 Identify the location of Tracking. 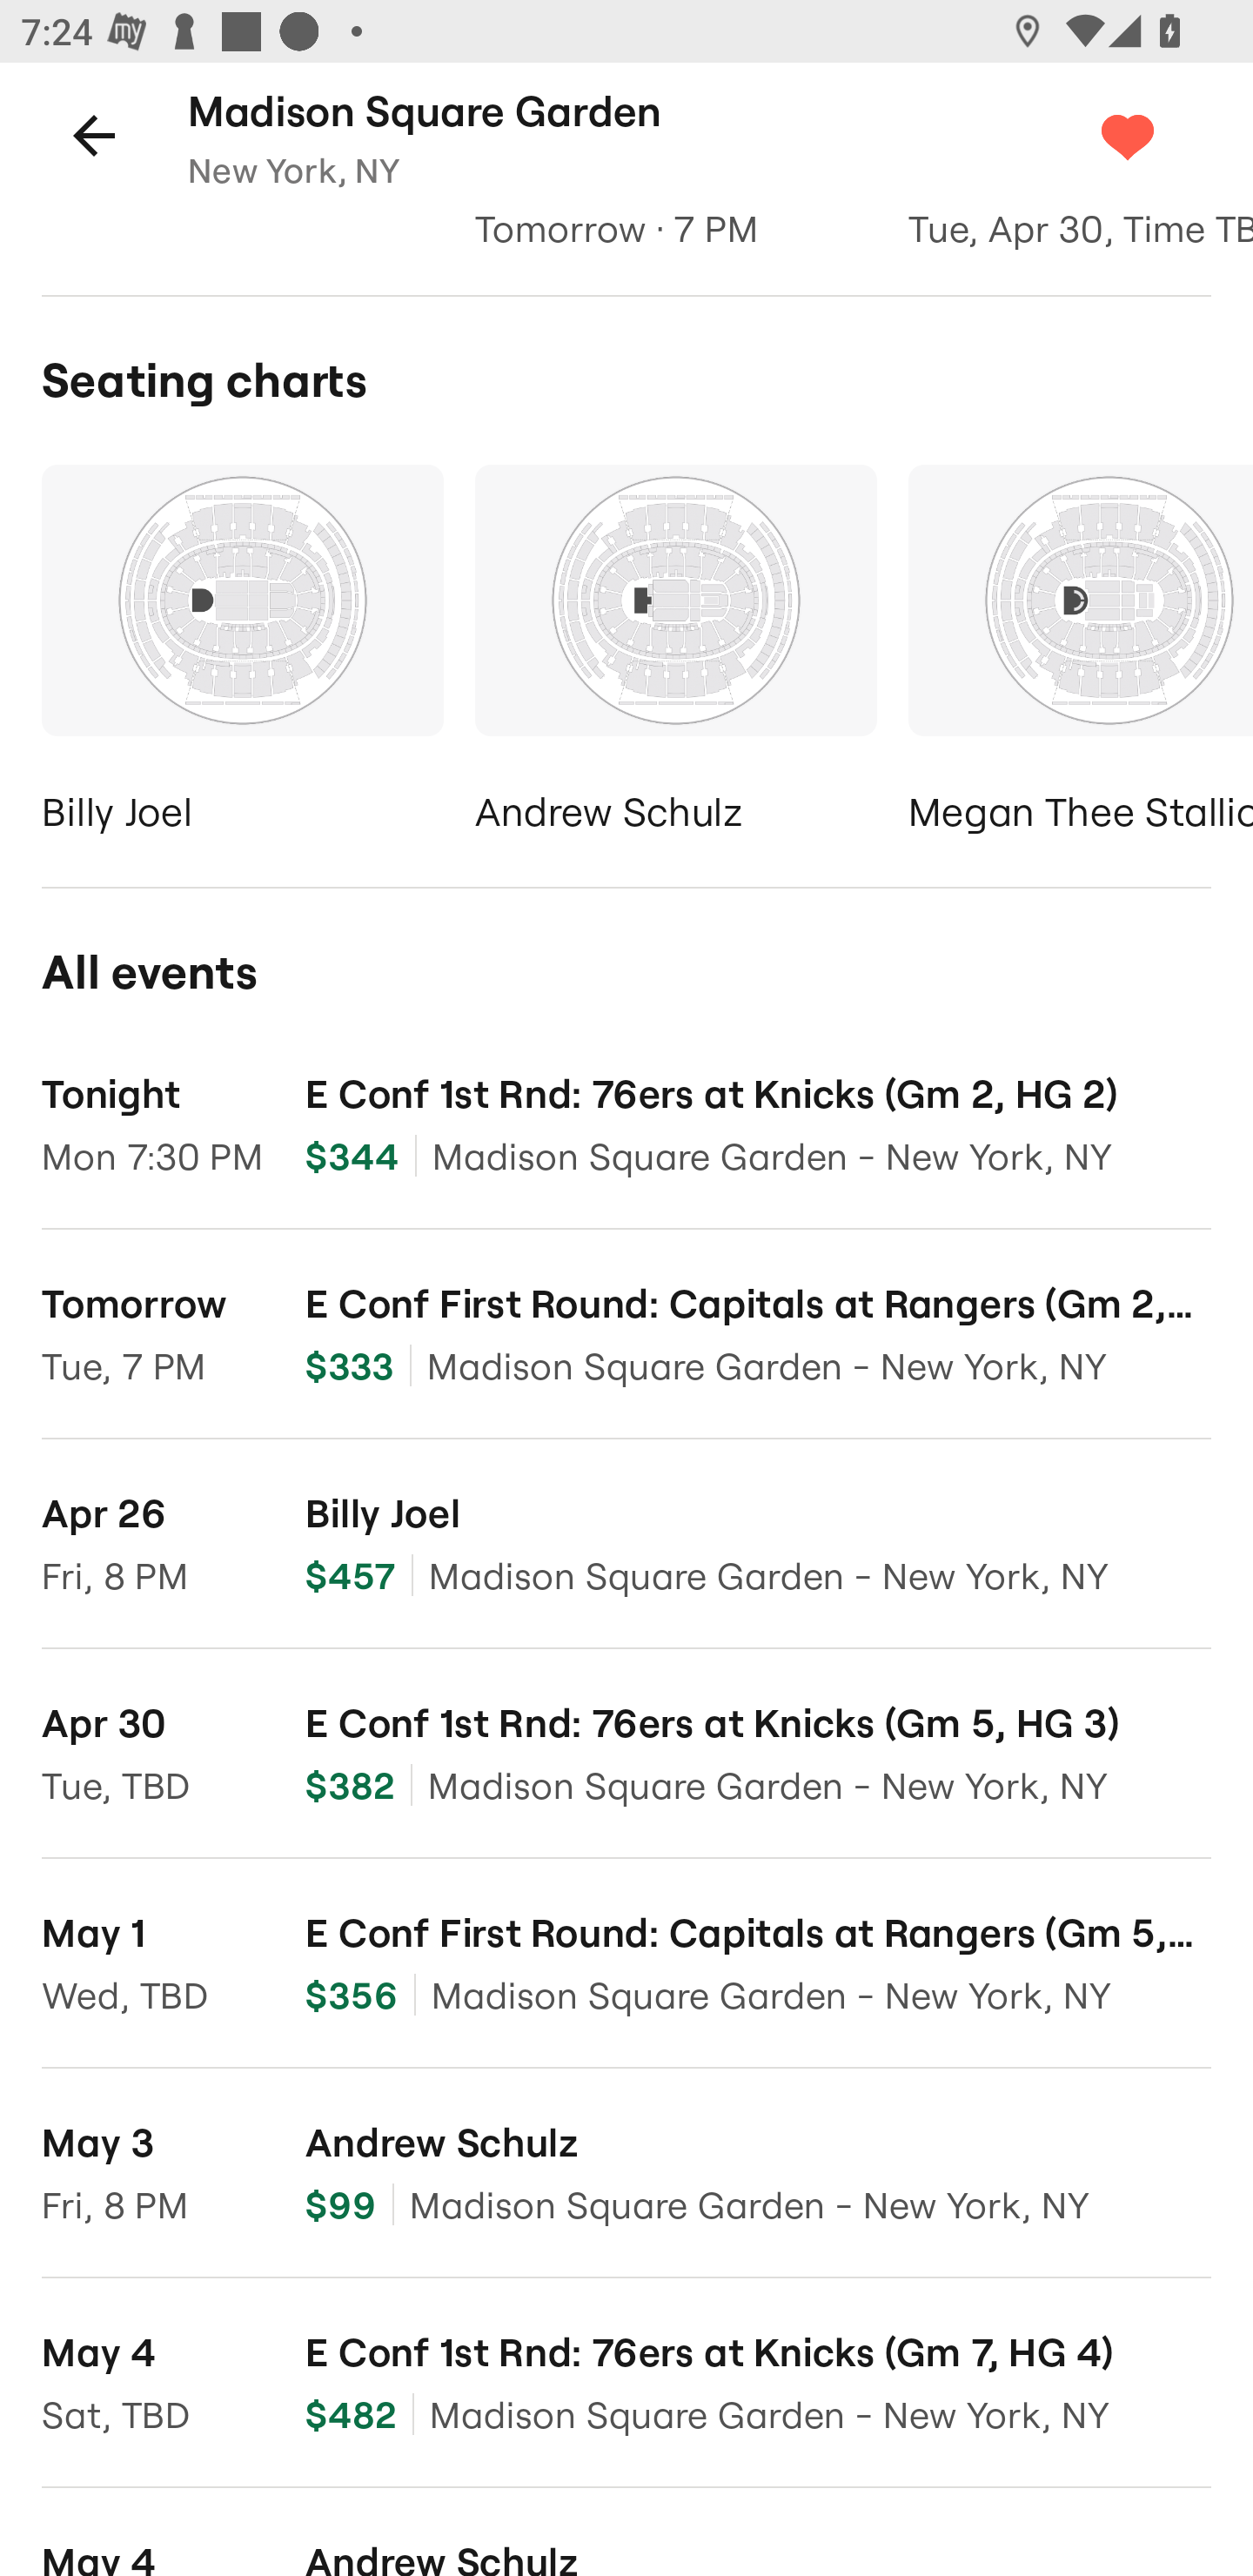
(1159, 134).